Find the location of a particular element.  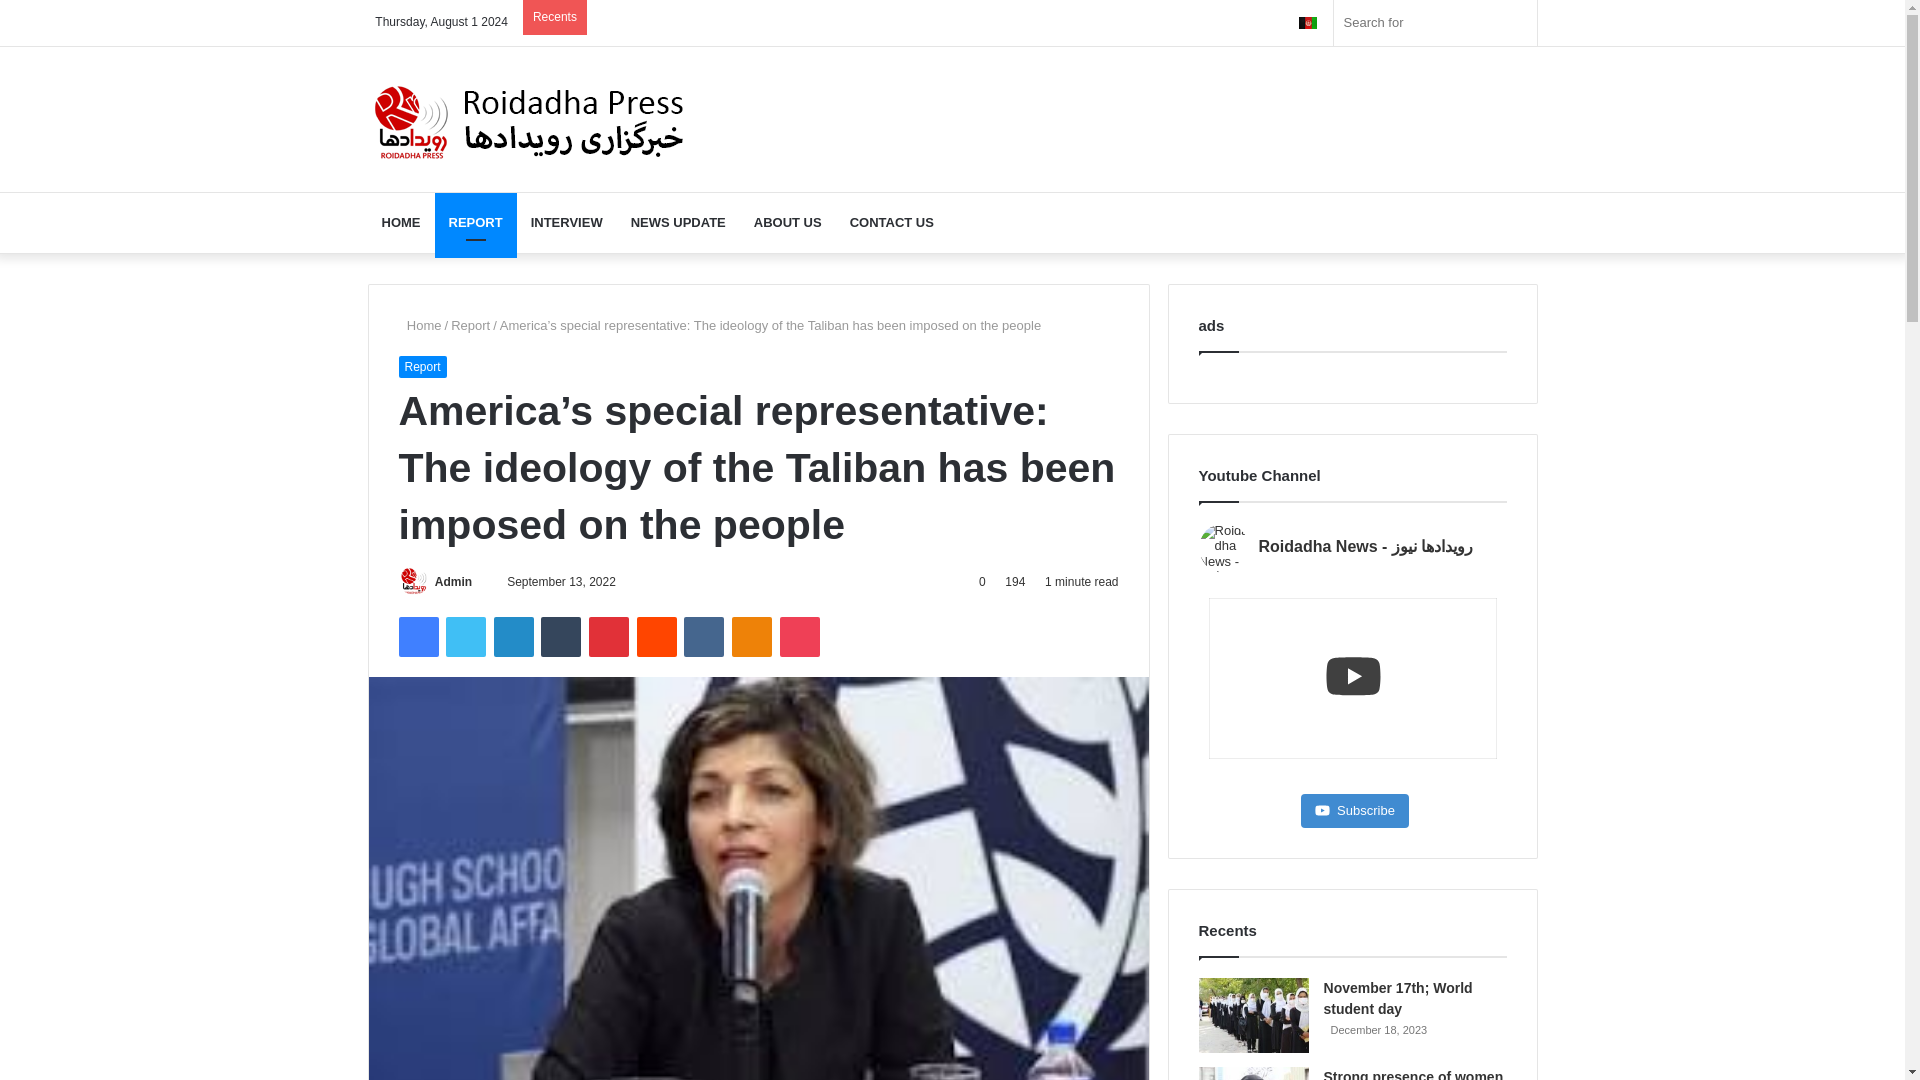

Home is located at coordinates (419, 324).